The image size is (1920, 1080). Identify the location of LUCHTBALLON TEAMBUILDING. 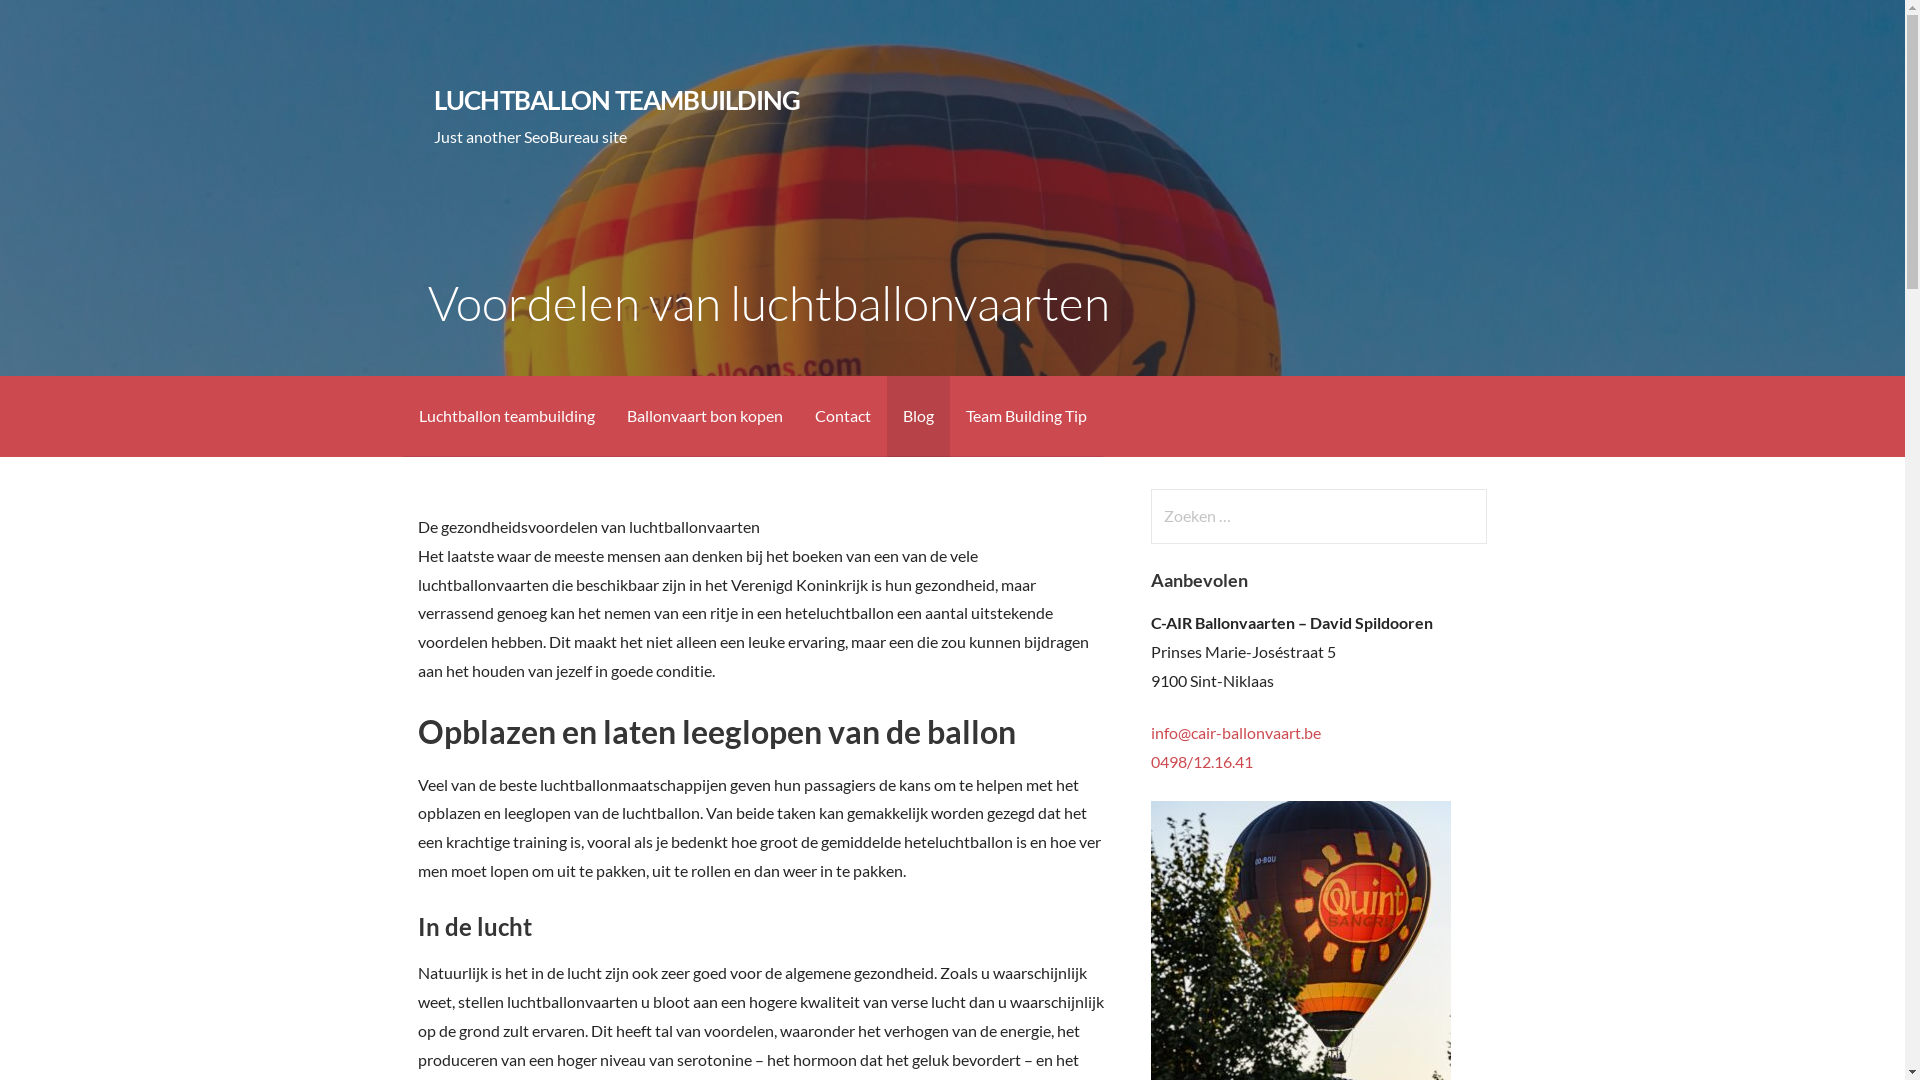
(618, 100).